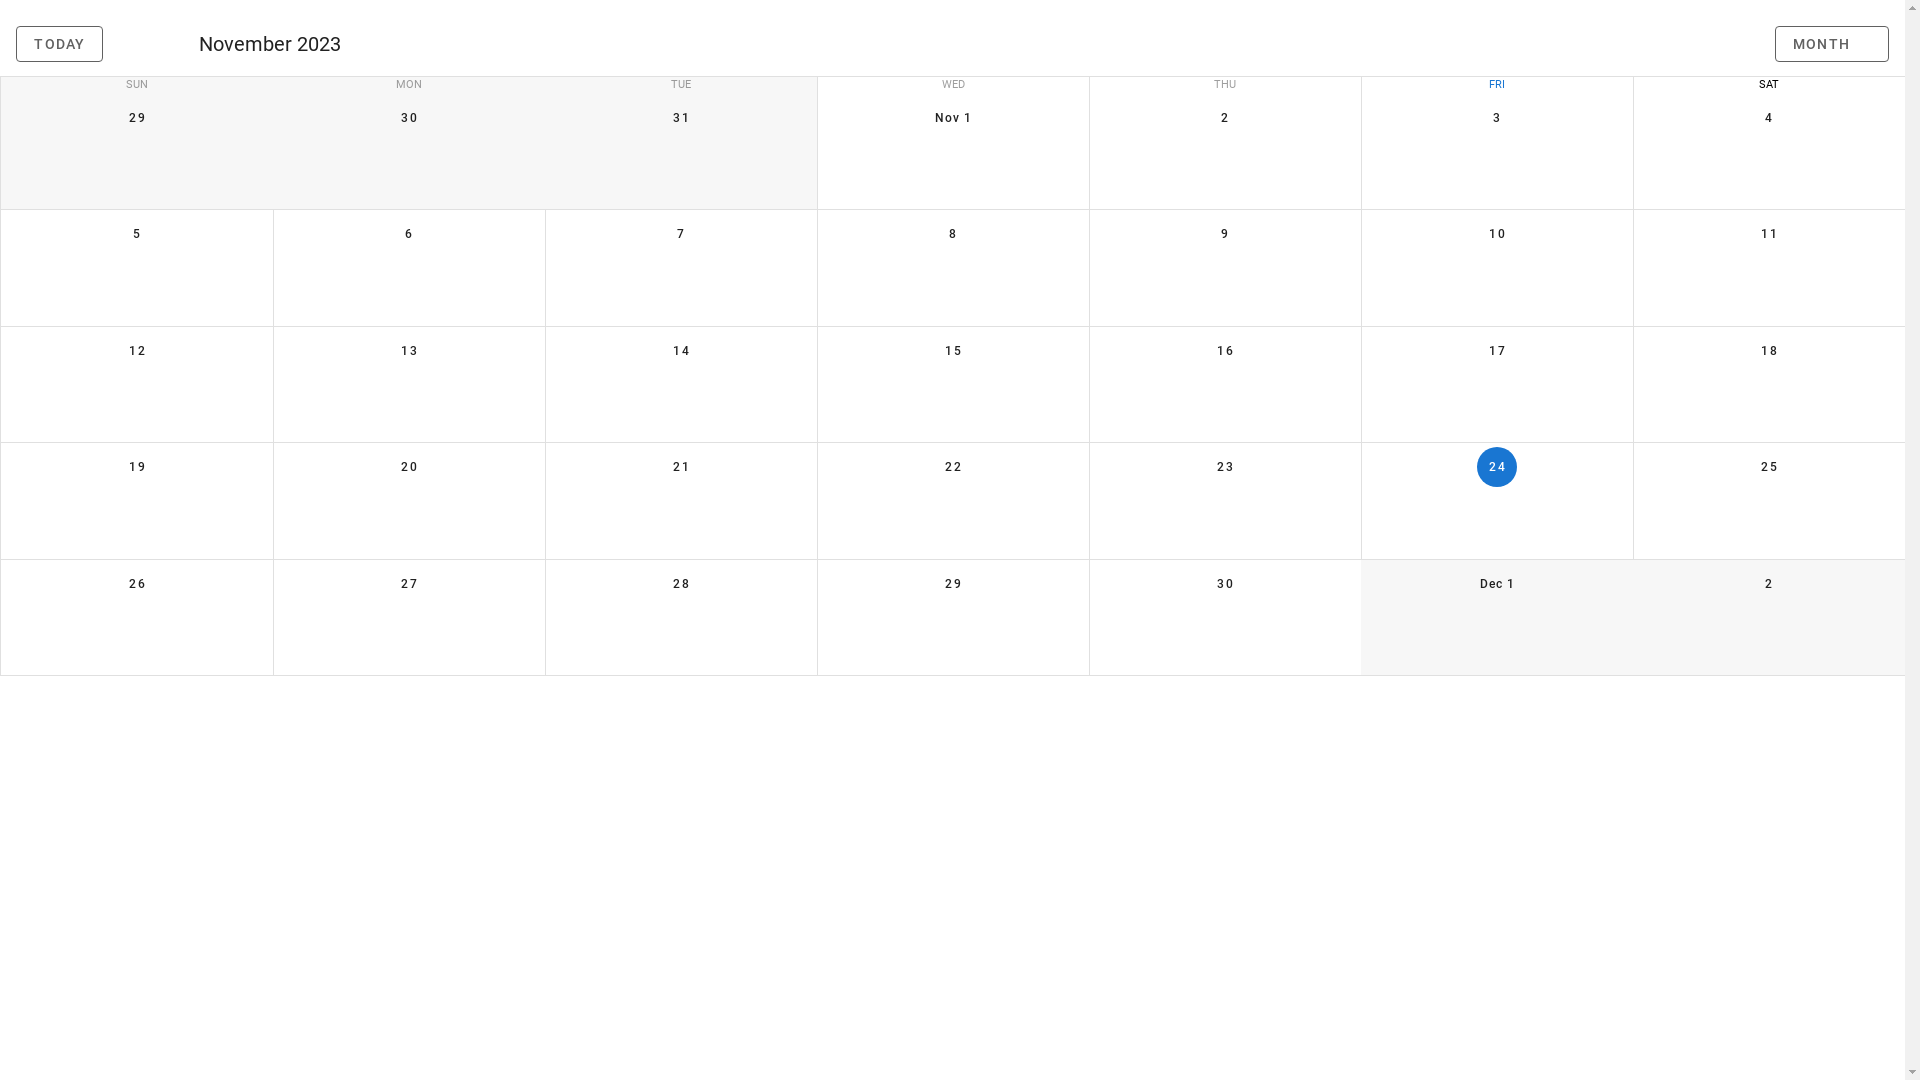 The width and height of the screenshot is (1920, 1080). I want to click on 17, so click(1497, 350).